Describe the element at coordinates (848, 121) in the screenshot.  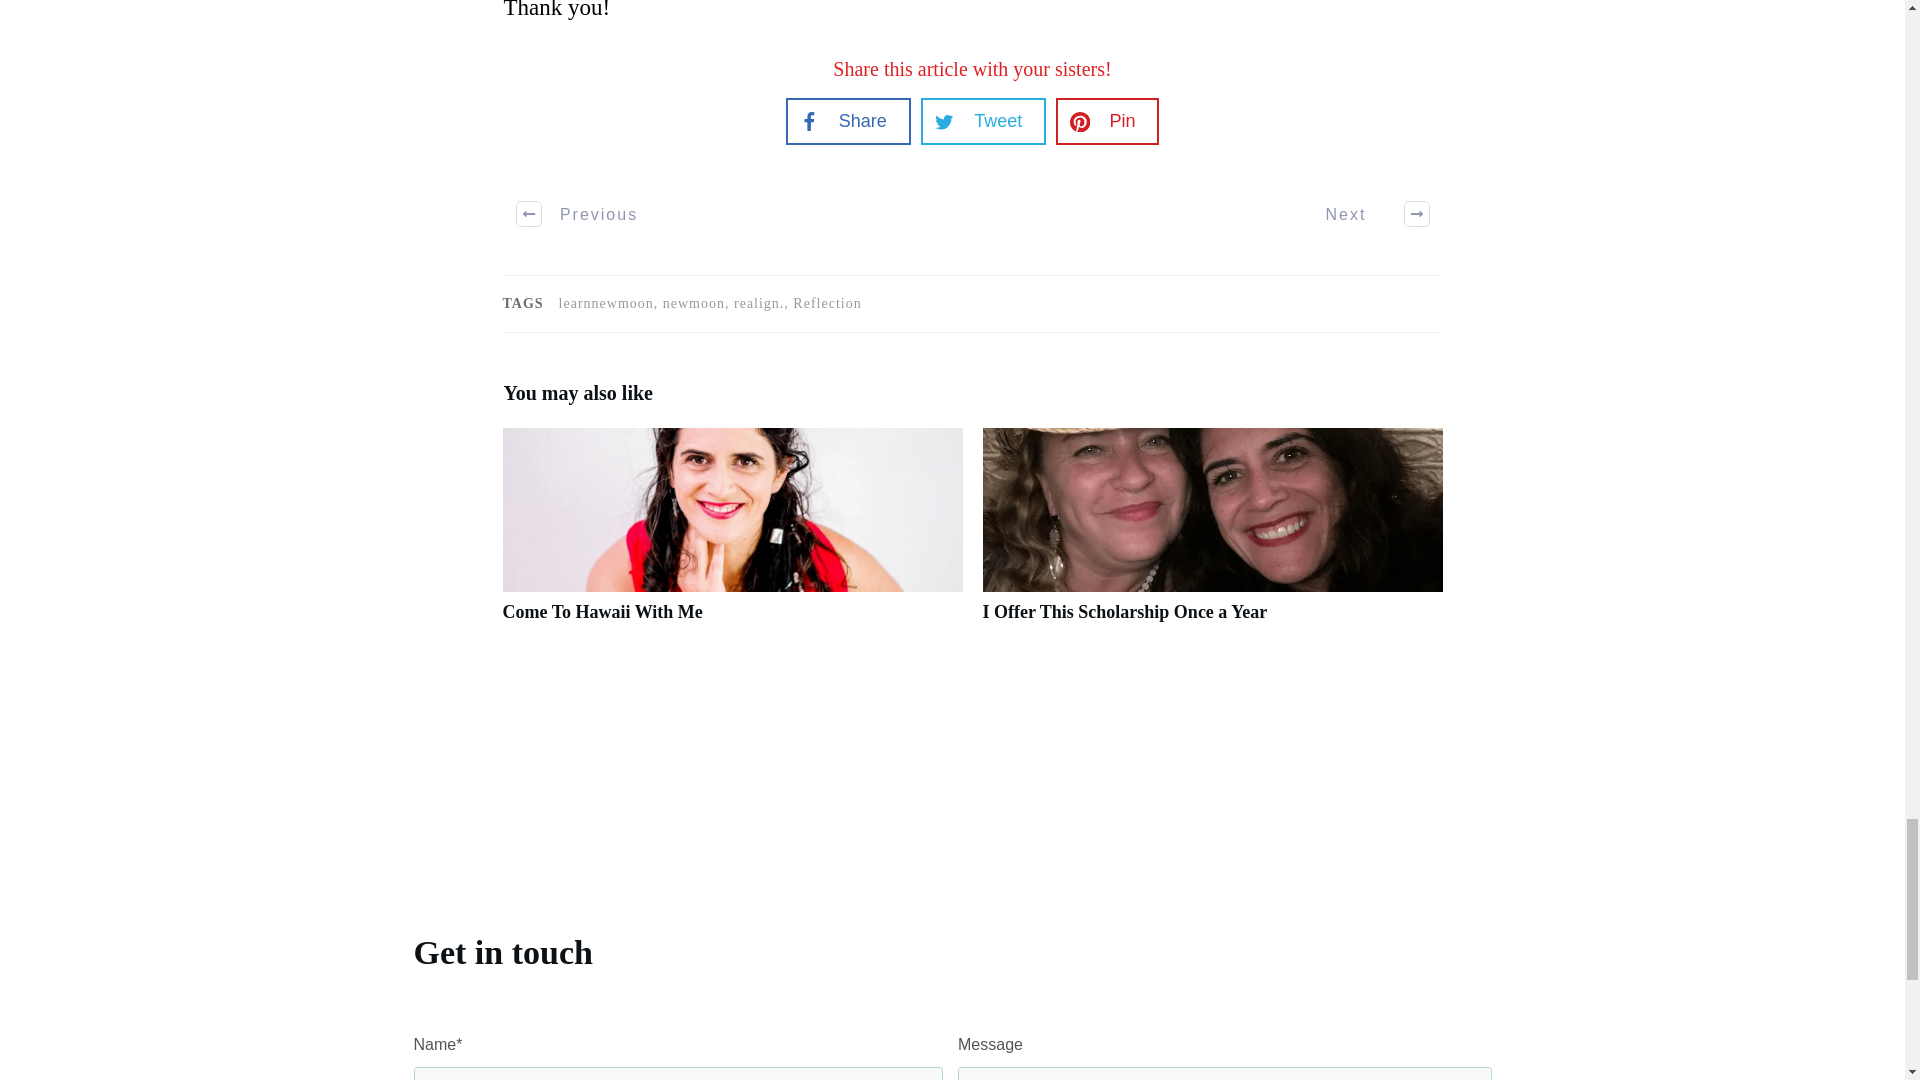
I see `Share` at that location.